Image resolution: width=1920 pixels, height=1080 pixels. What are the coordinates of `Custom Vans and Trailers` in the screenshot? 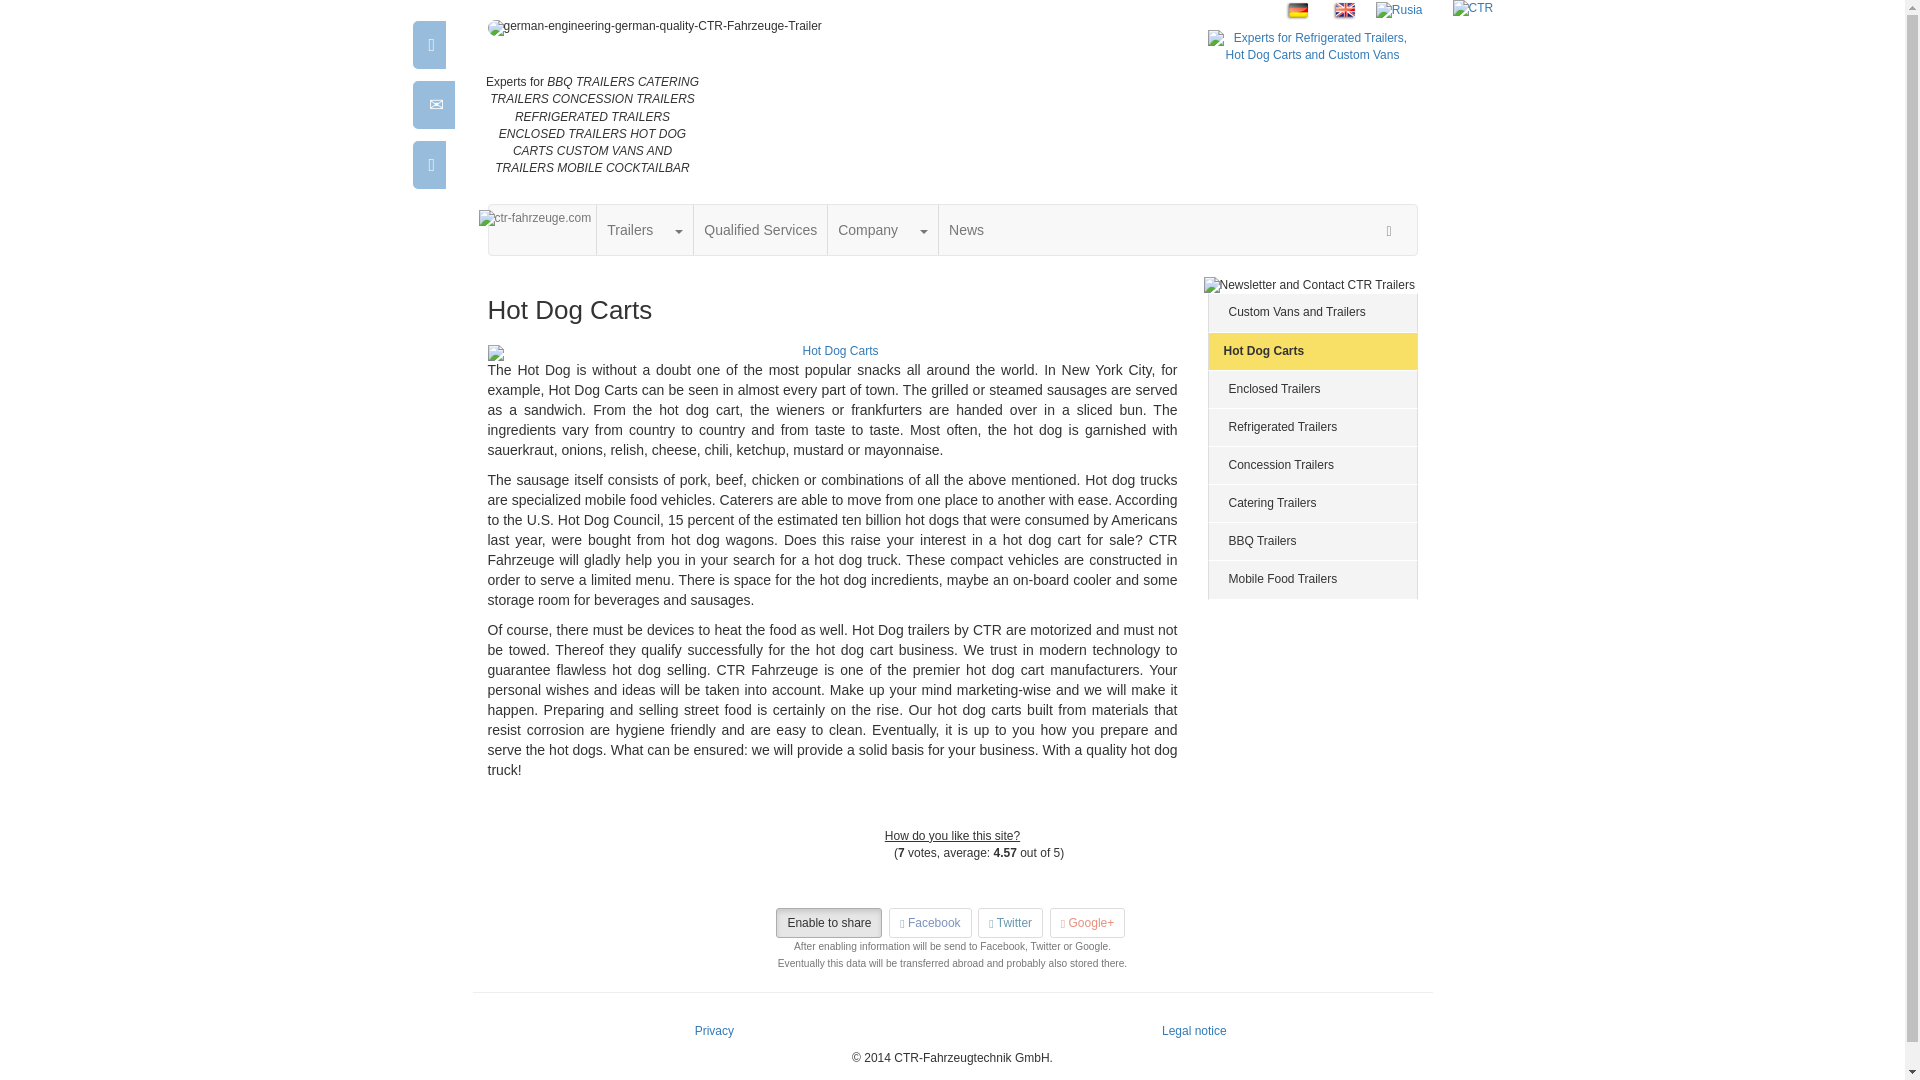 It's located at (1312, 312).